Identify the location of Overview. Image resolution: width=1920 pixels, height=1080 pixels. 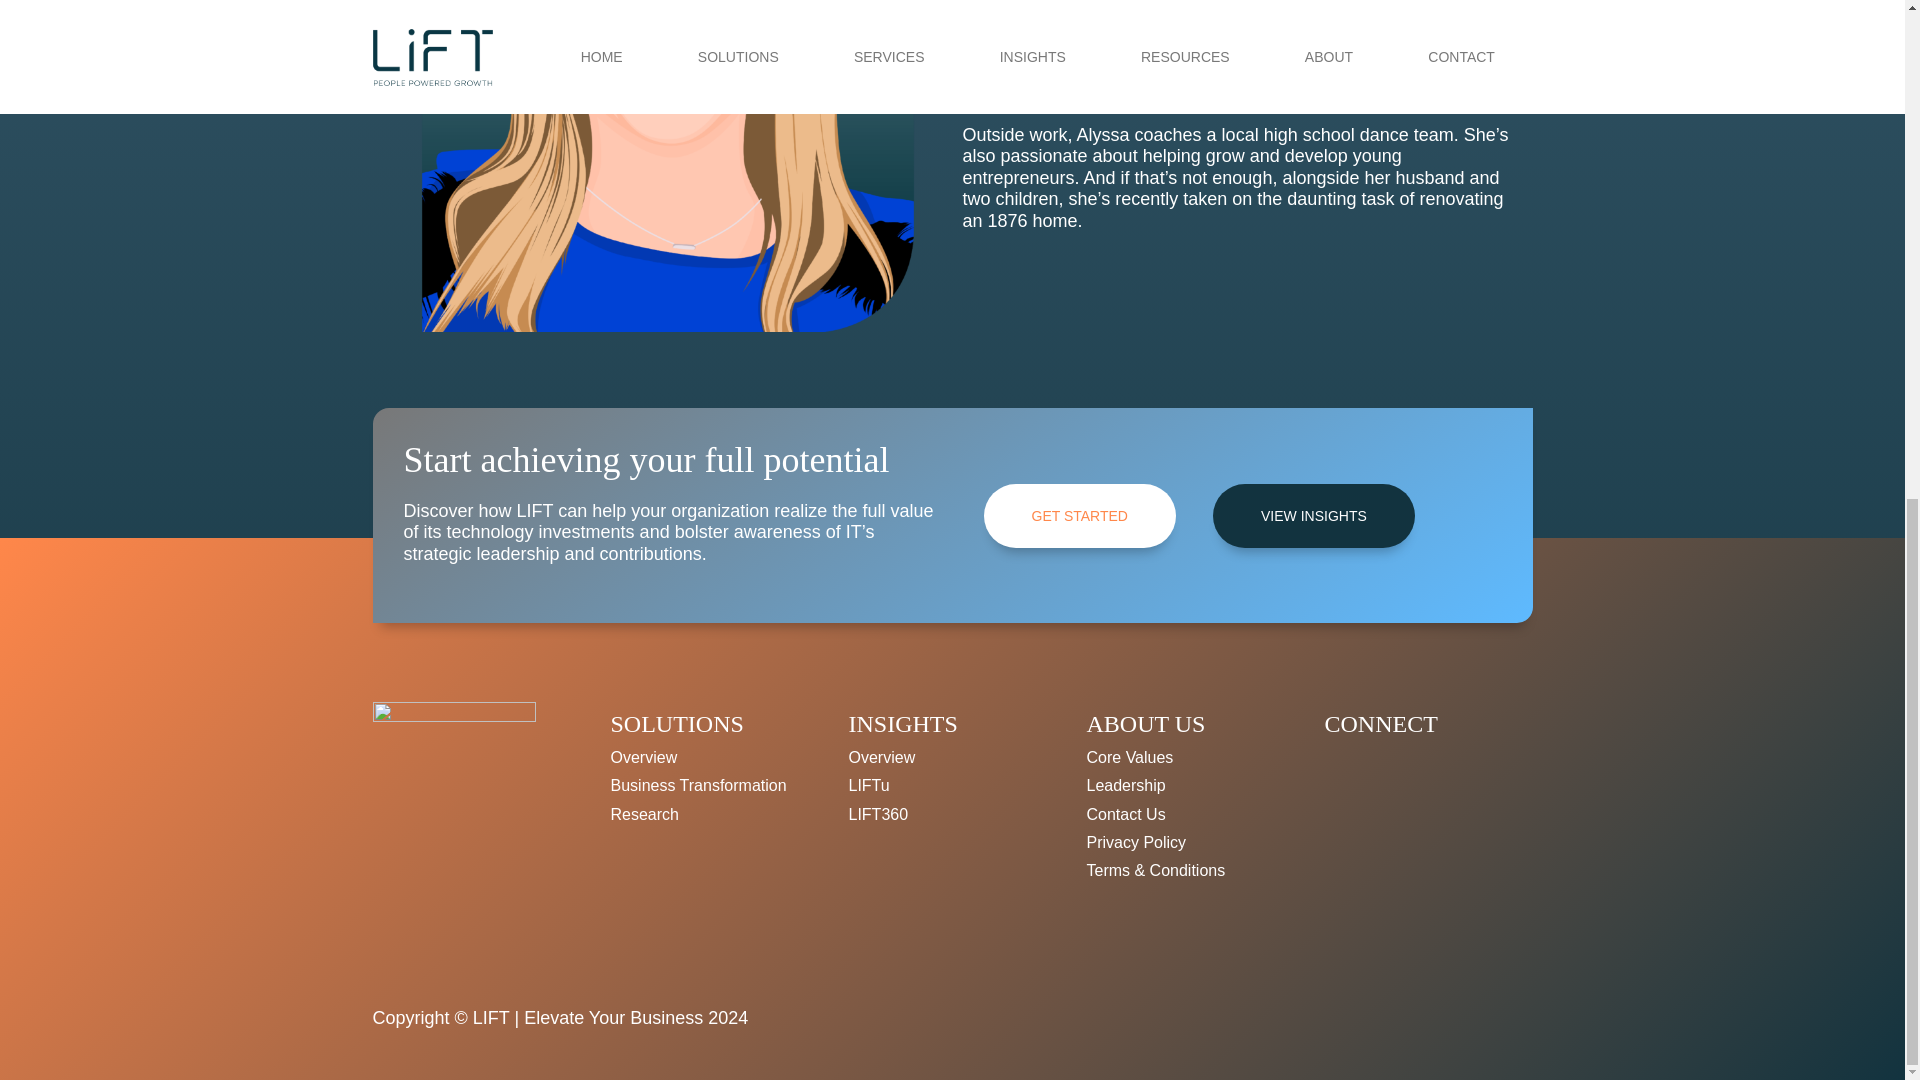
(882, 757).